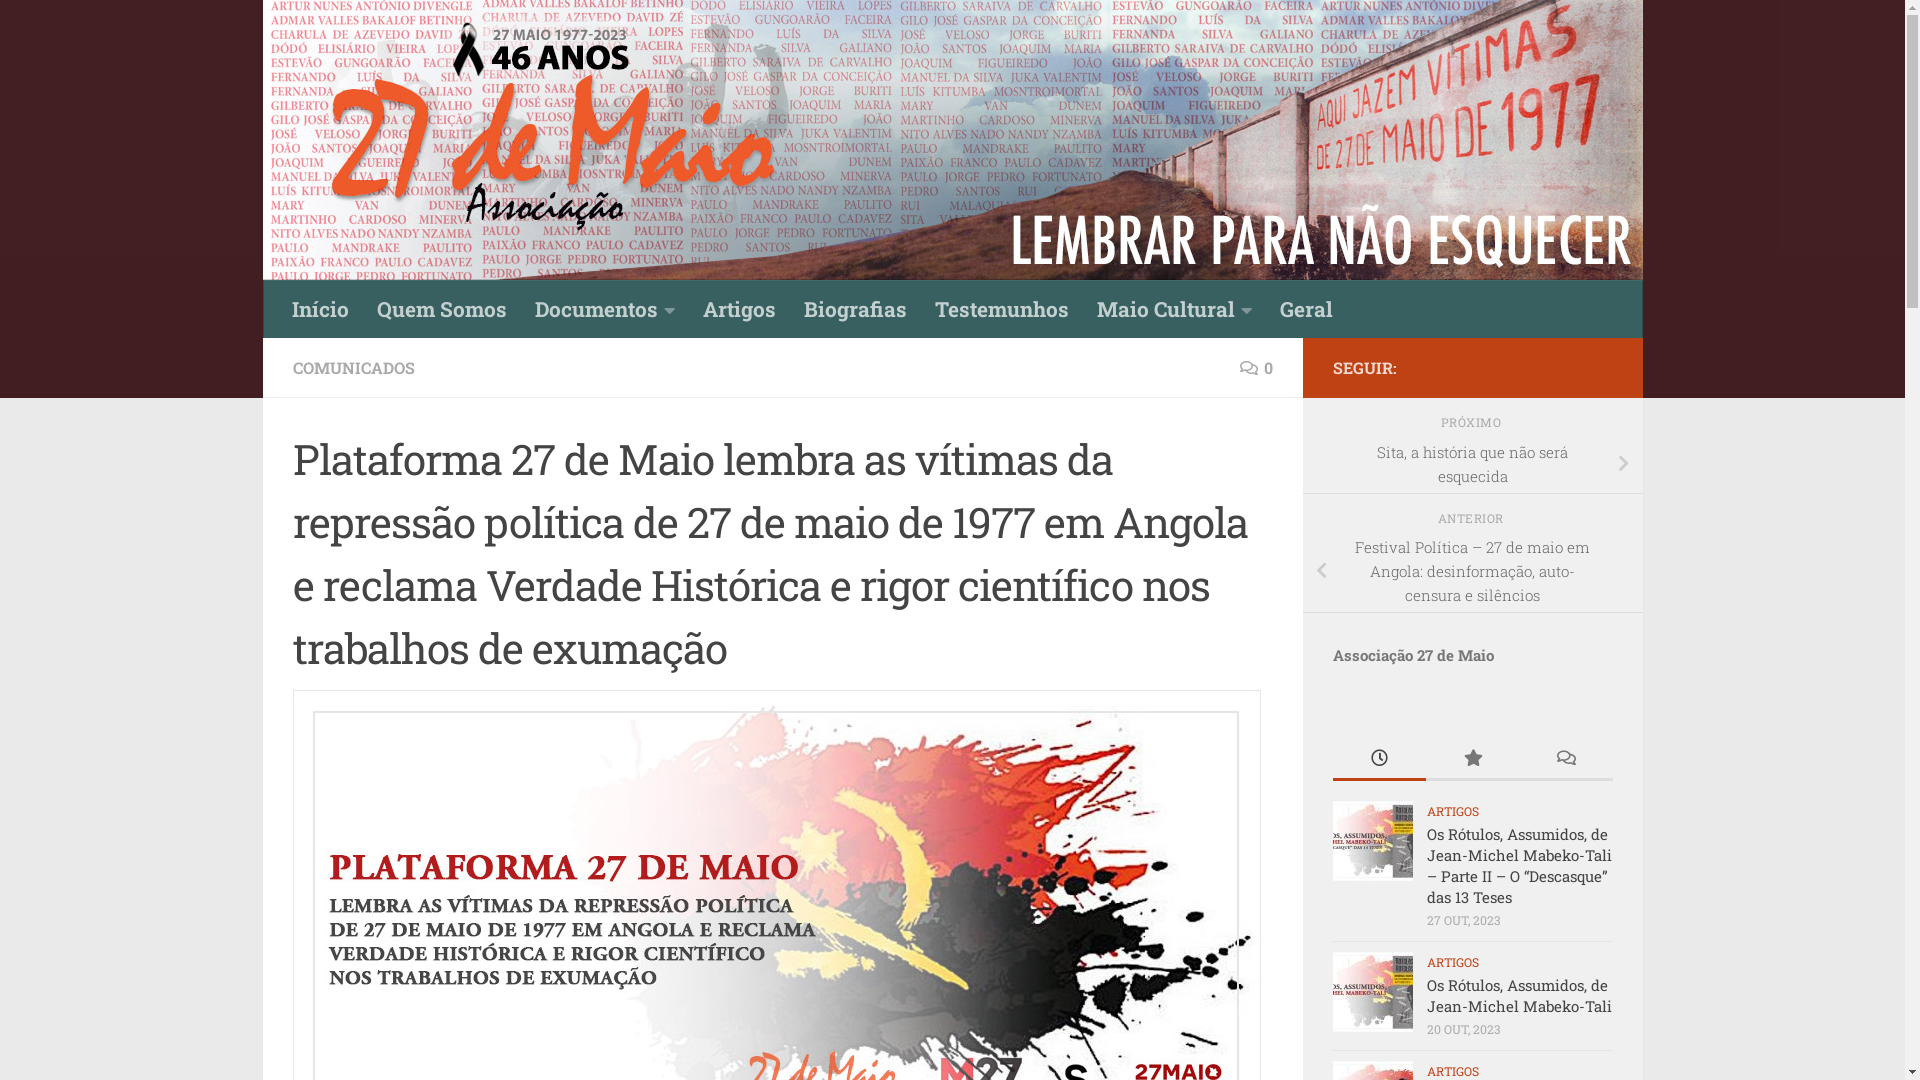  I want to click on Biografias, so click(856, 309).